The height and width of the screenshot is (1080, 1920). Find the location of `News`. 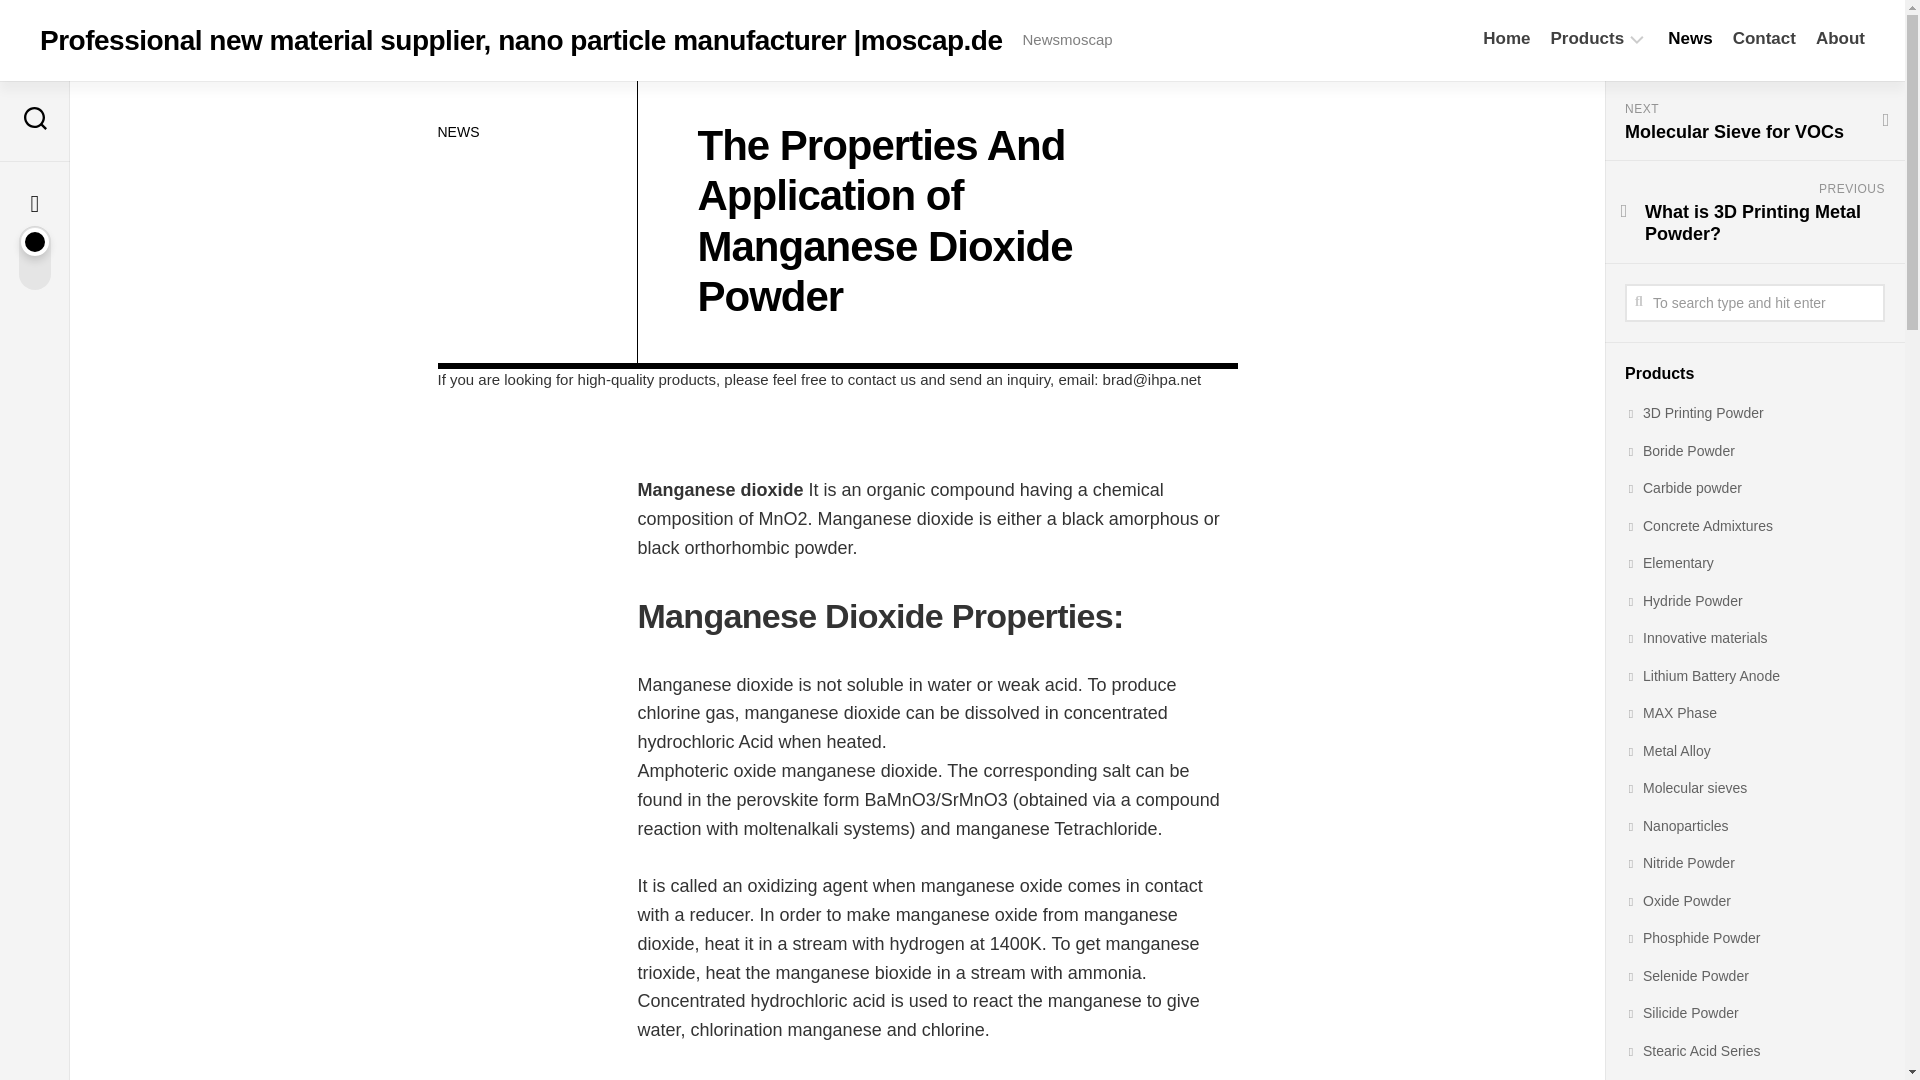

News is located at coordinates (1690, 38).